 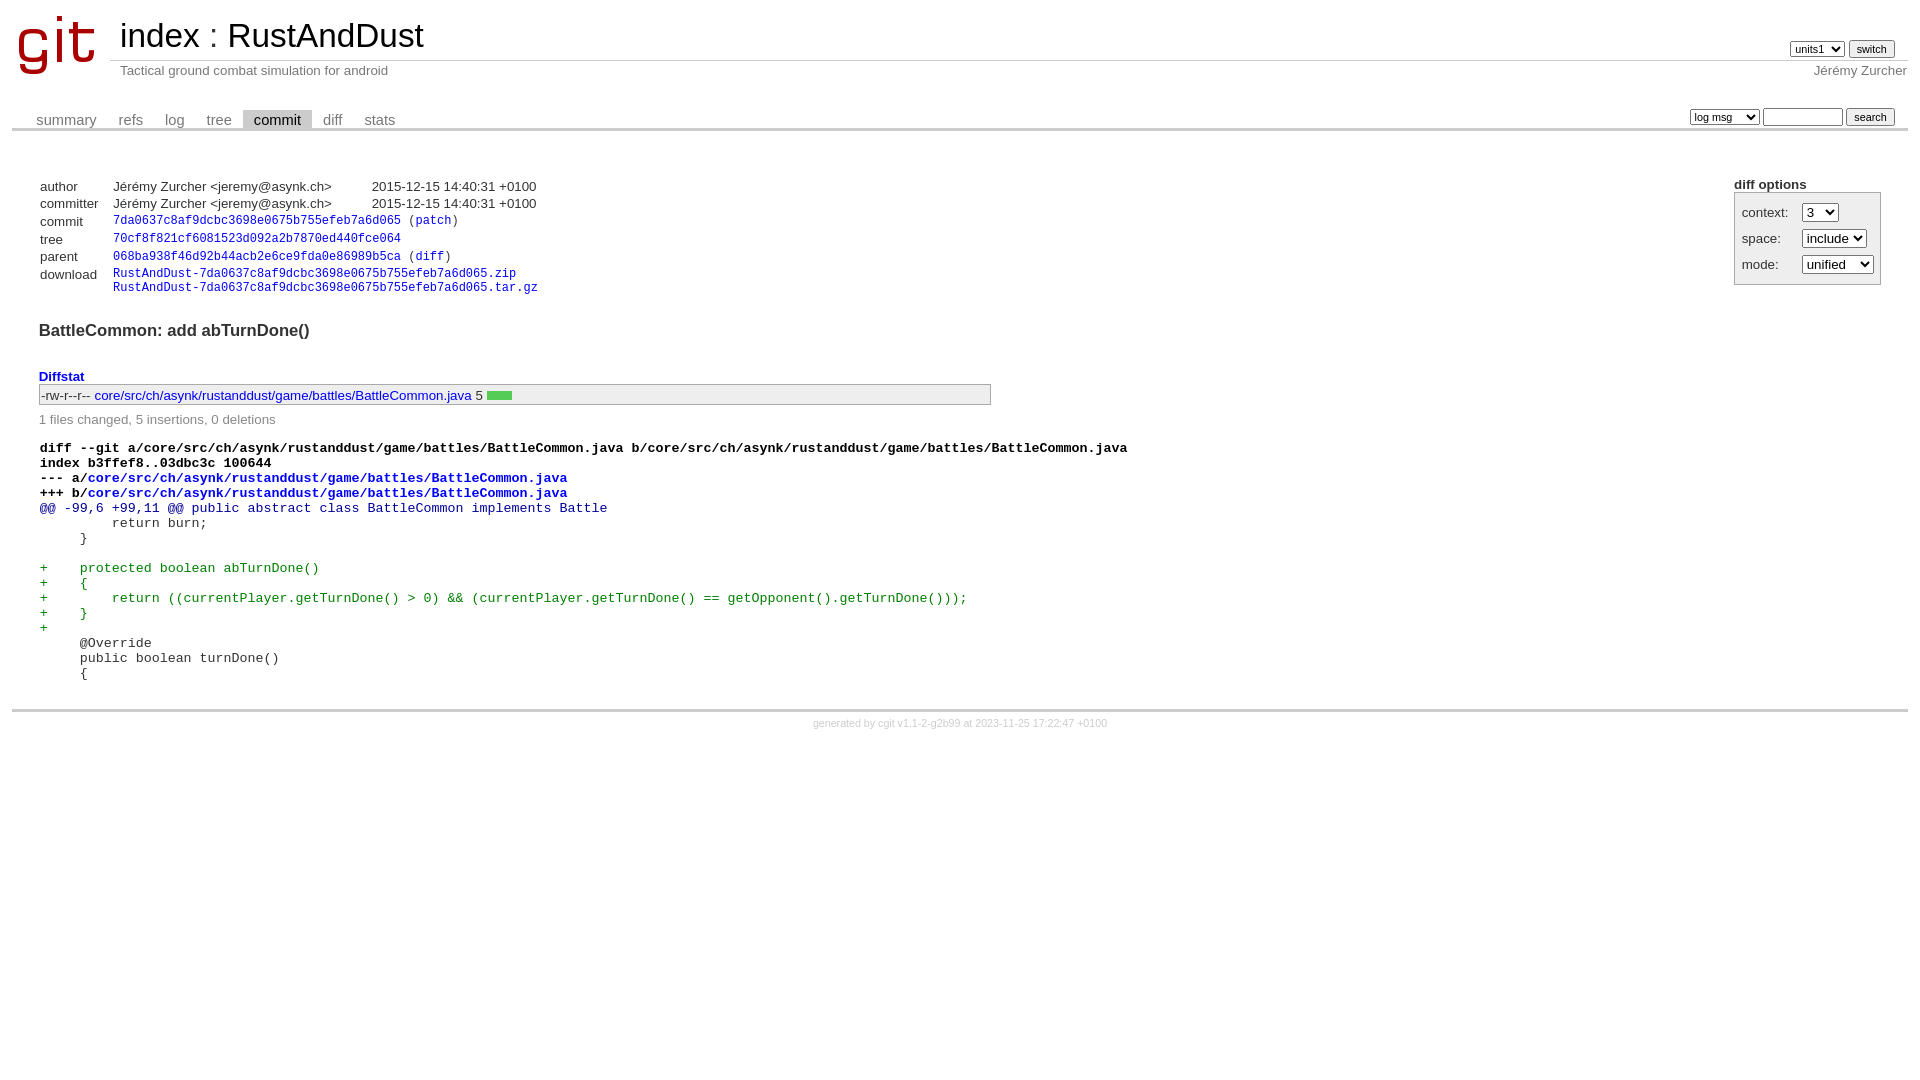 I want to click on index, so click(x=160, y=36).